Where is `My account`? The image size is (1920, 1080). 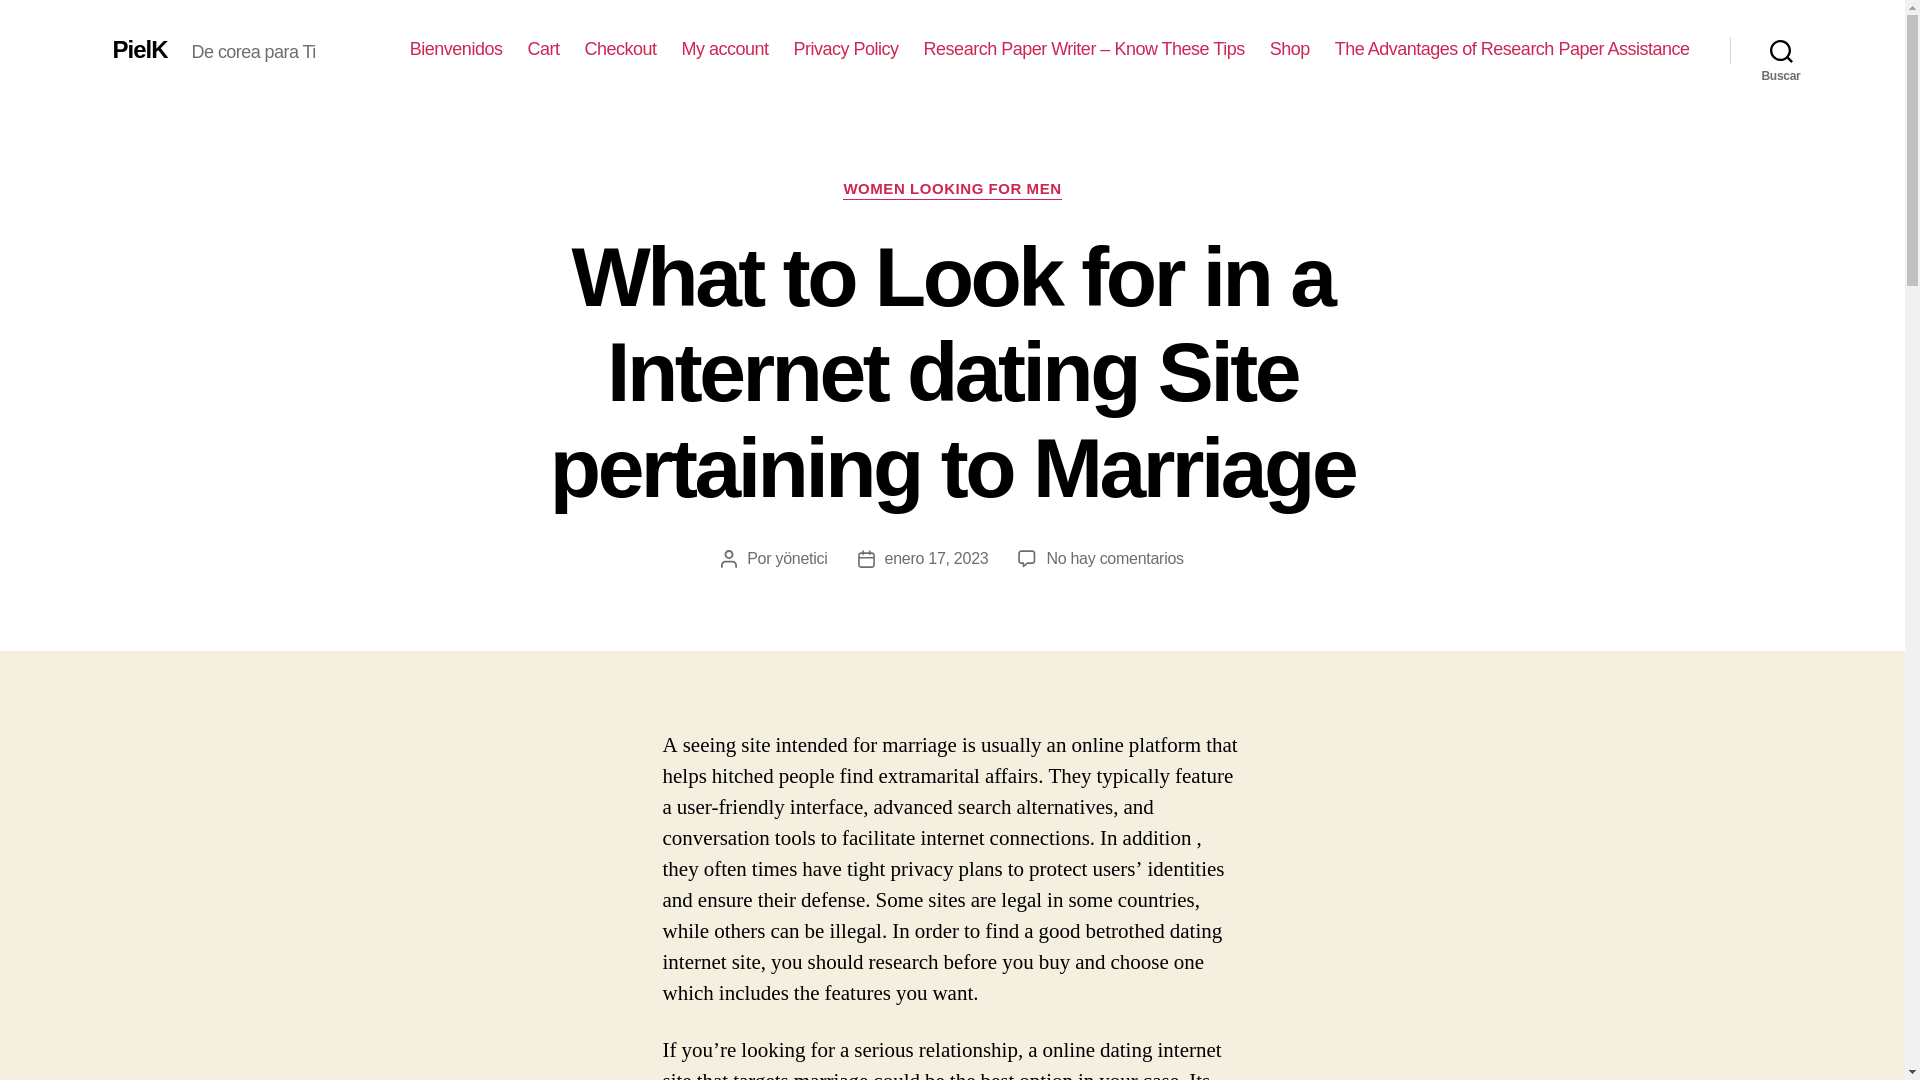
My account is located at coordinates (725, 49).